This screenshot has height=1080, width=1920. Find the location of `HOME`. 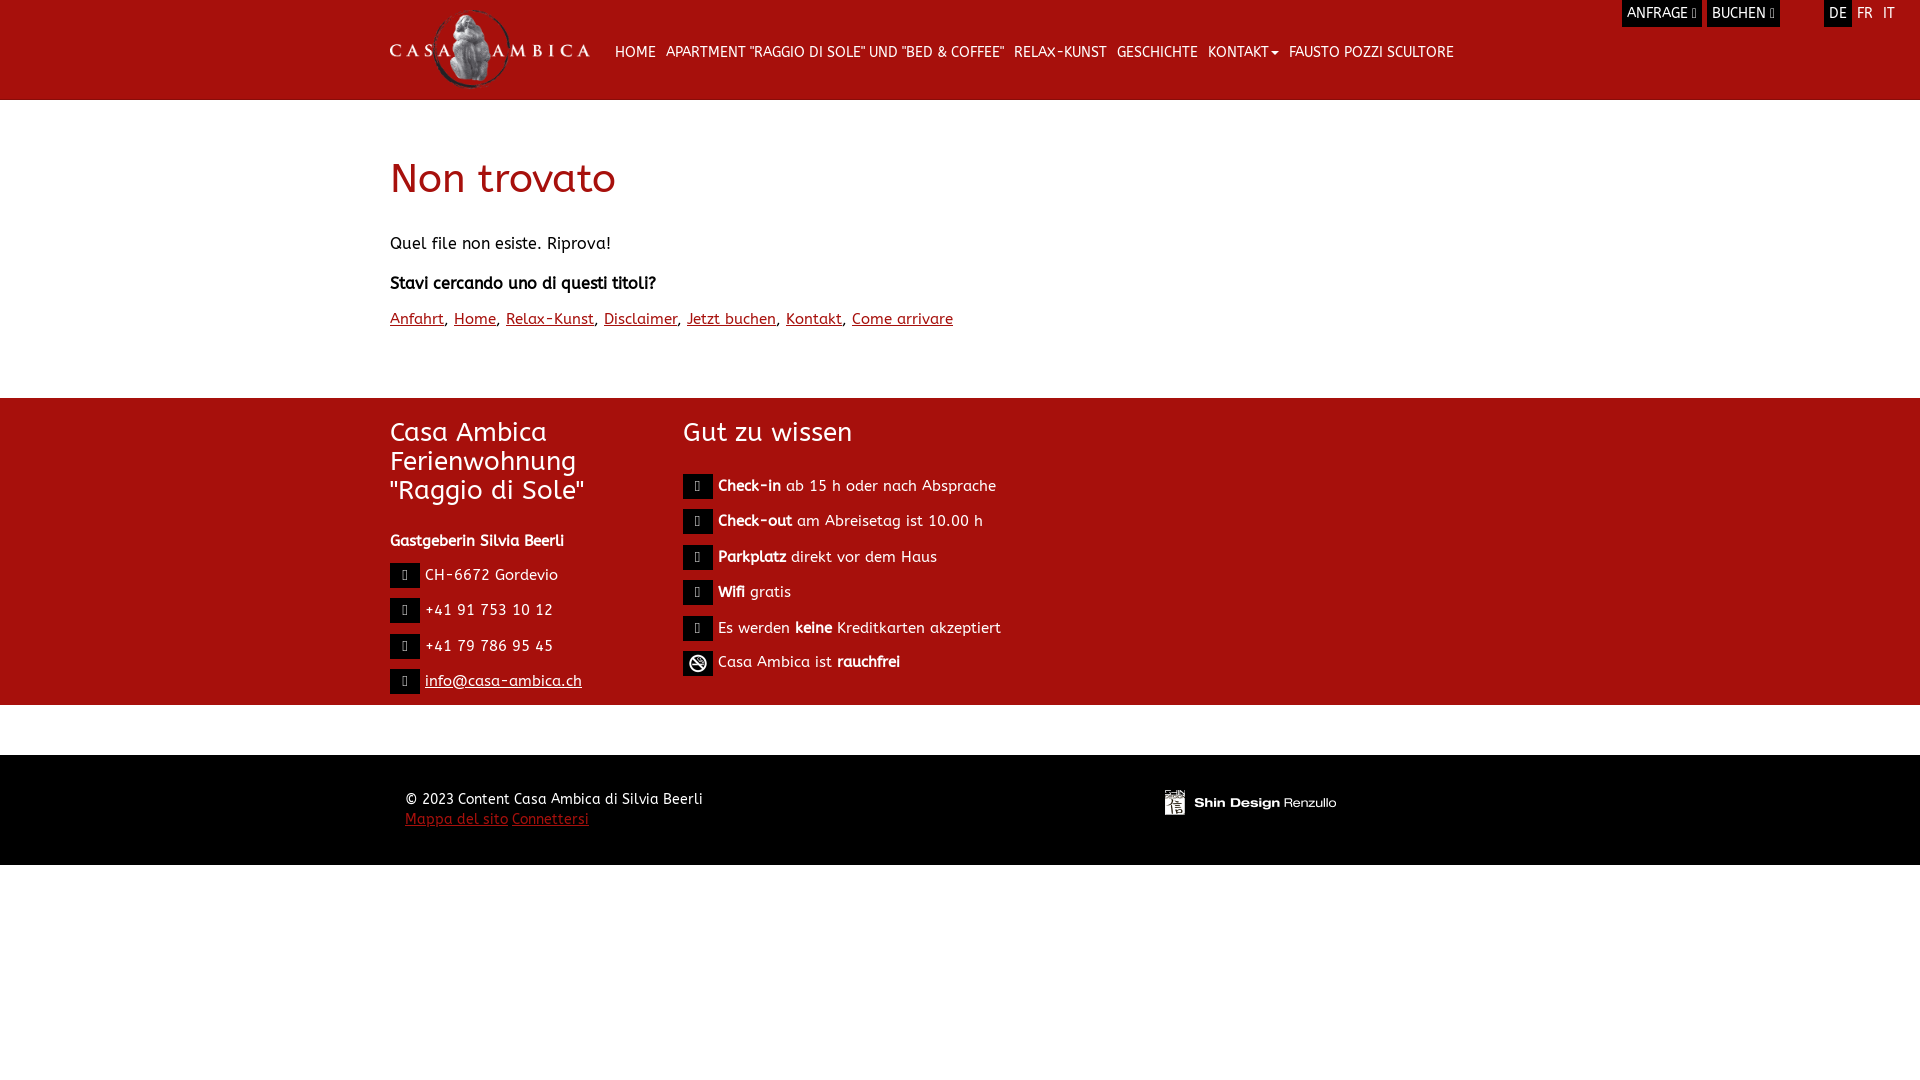

HOME is located at coordinates (636, 52).